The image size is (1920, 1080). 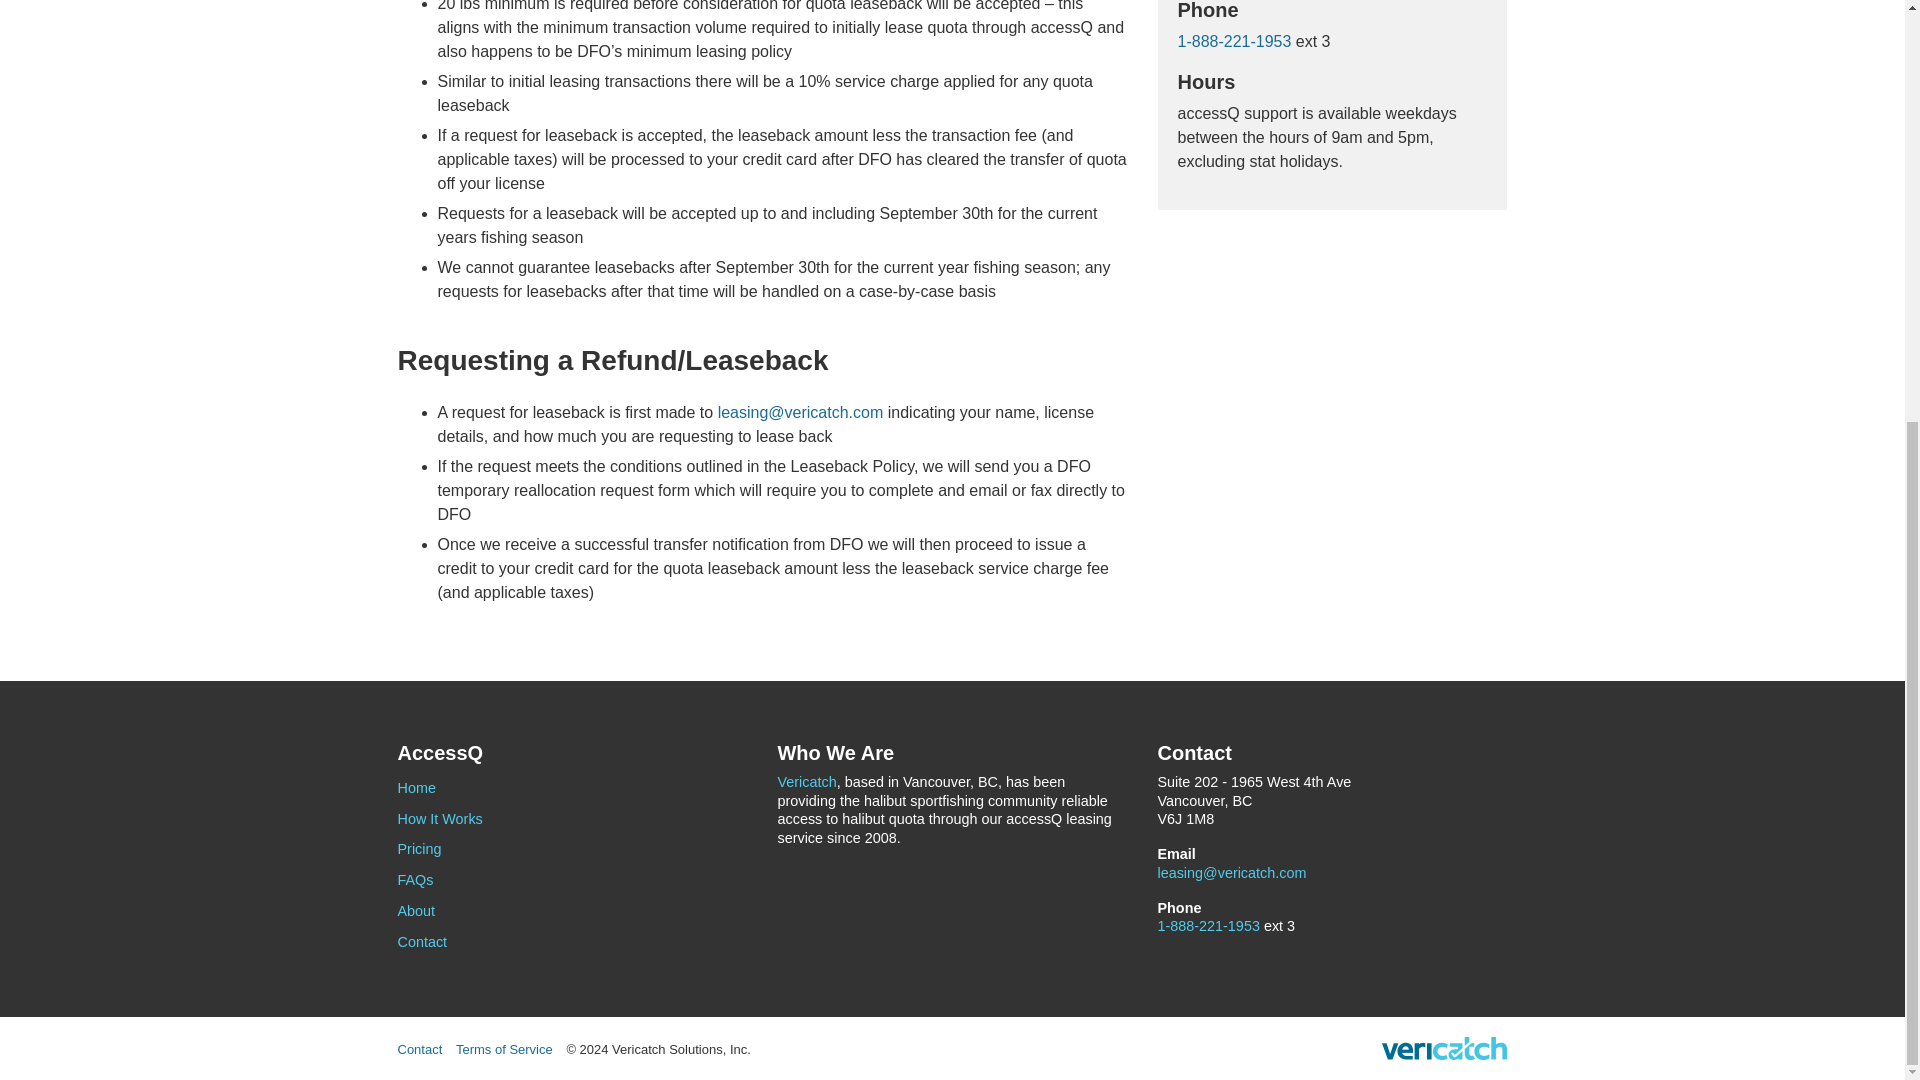 I want to click on Contact, so click(x=420, y=1050).